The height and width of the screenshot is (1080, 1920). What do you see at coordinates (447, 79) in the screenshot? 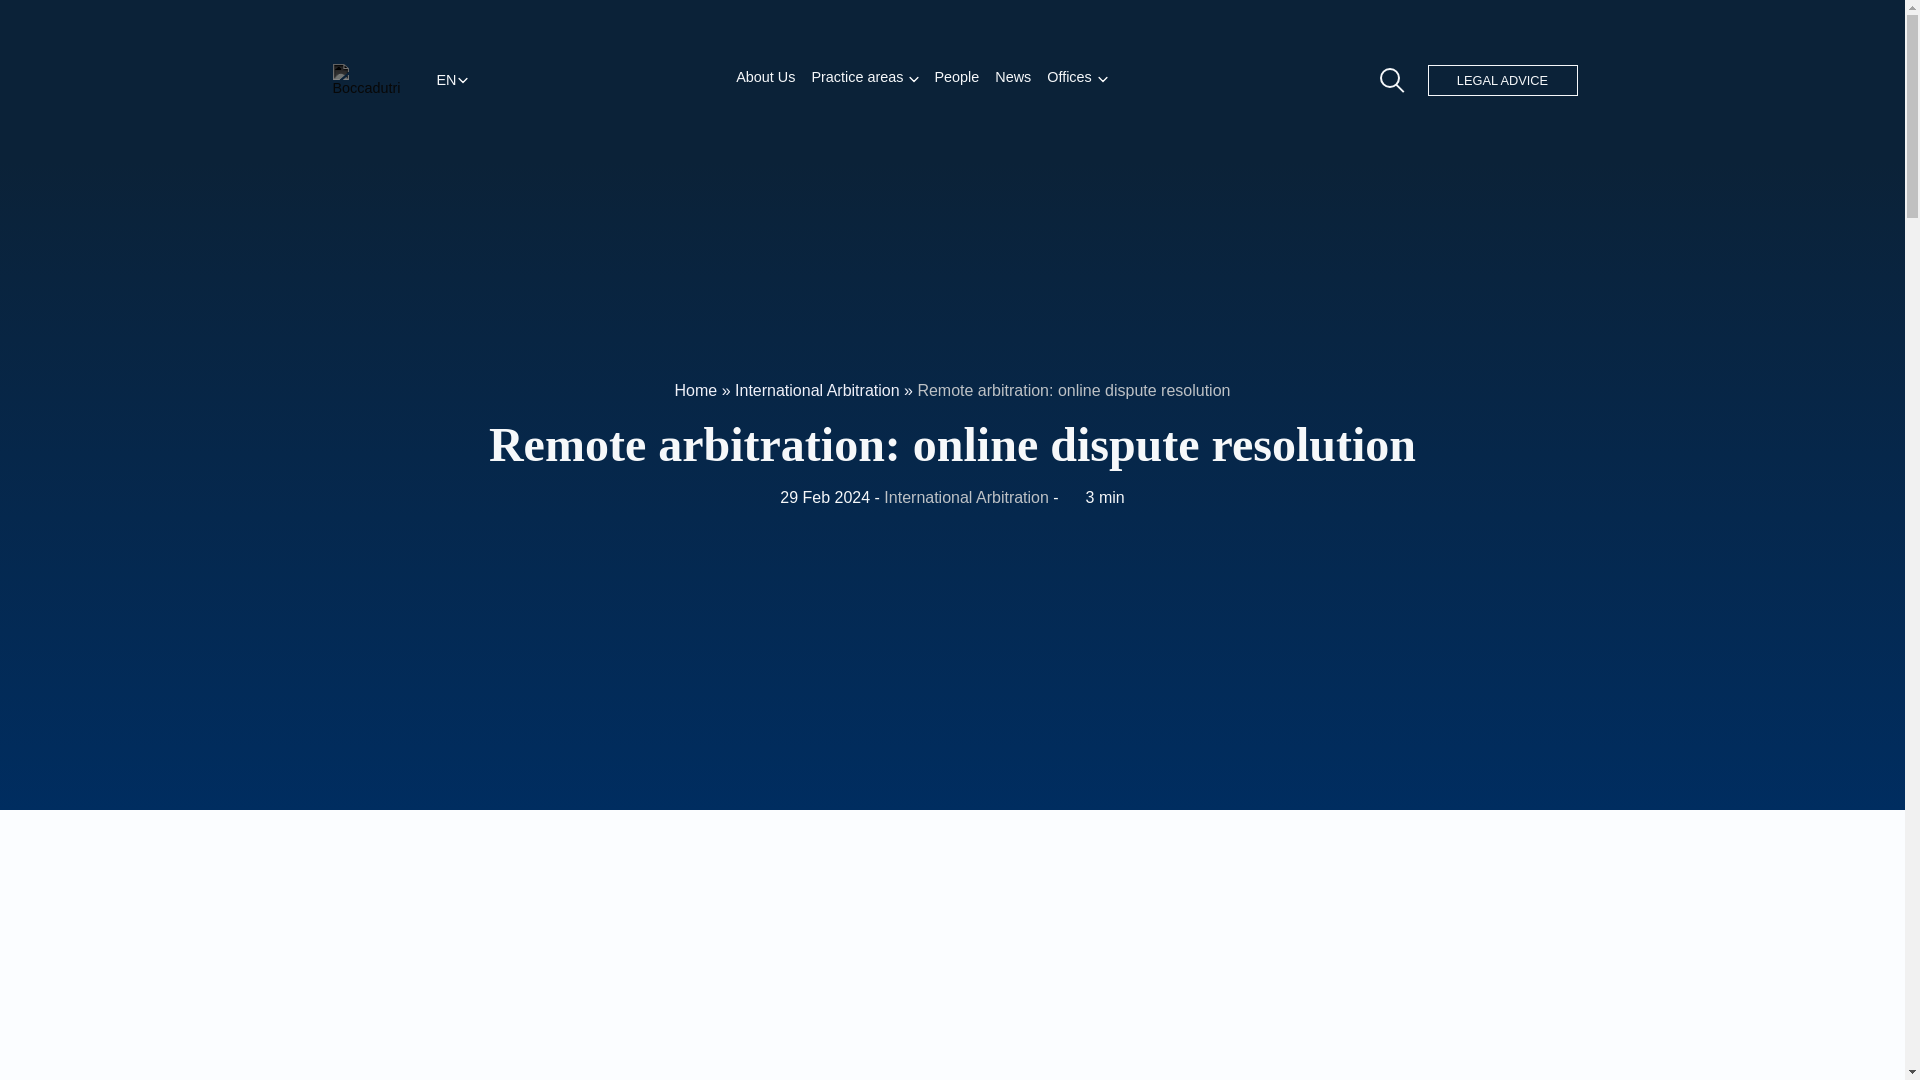
I see `EN` at bounding box center [447, 79].